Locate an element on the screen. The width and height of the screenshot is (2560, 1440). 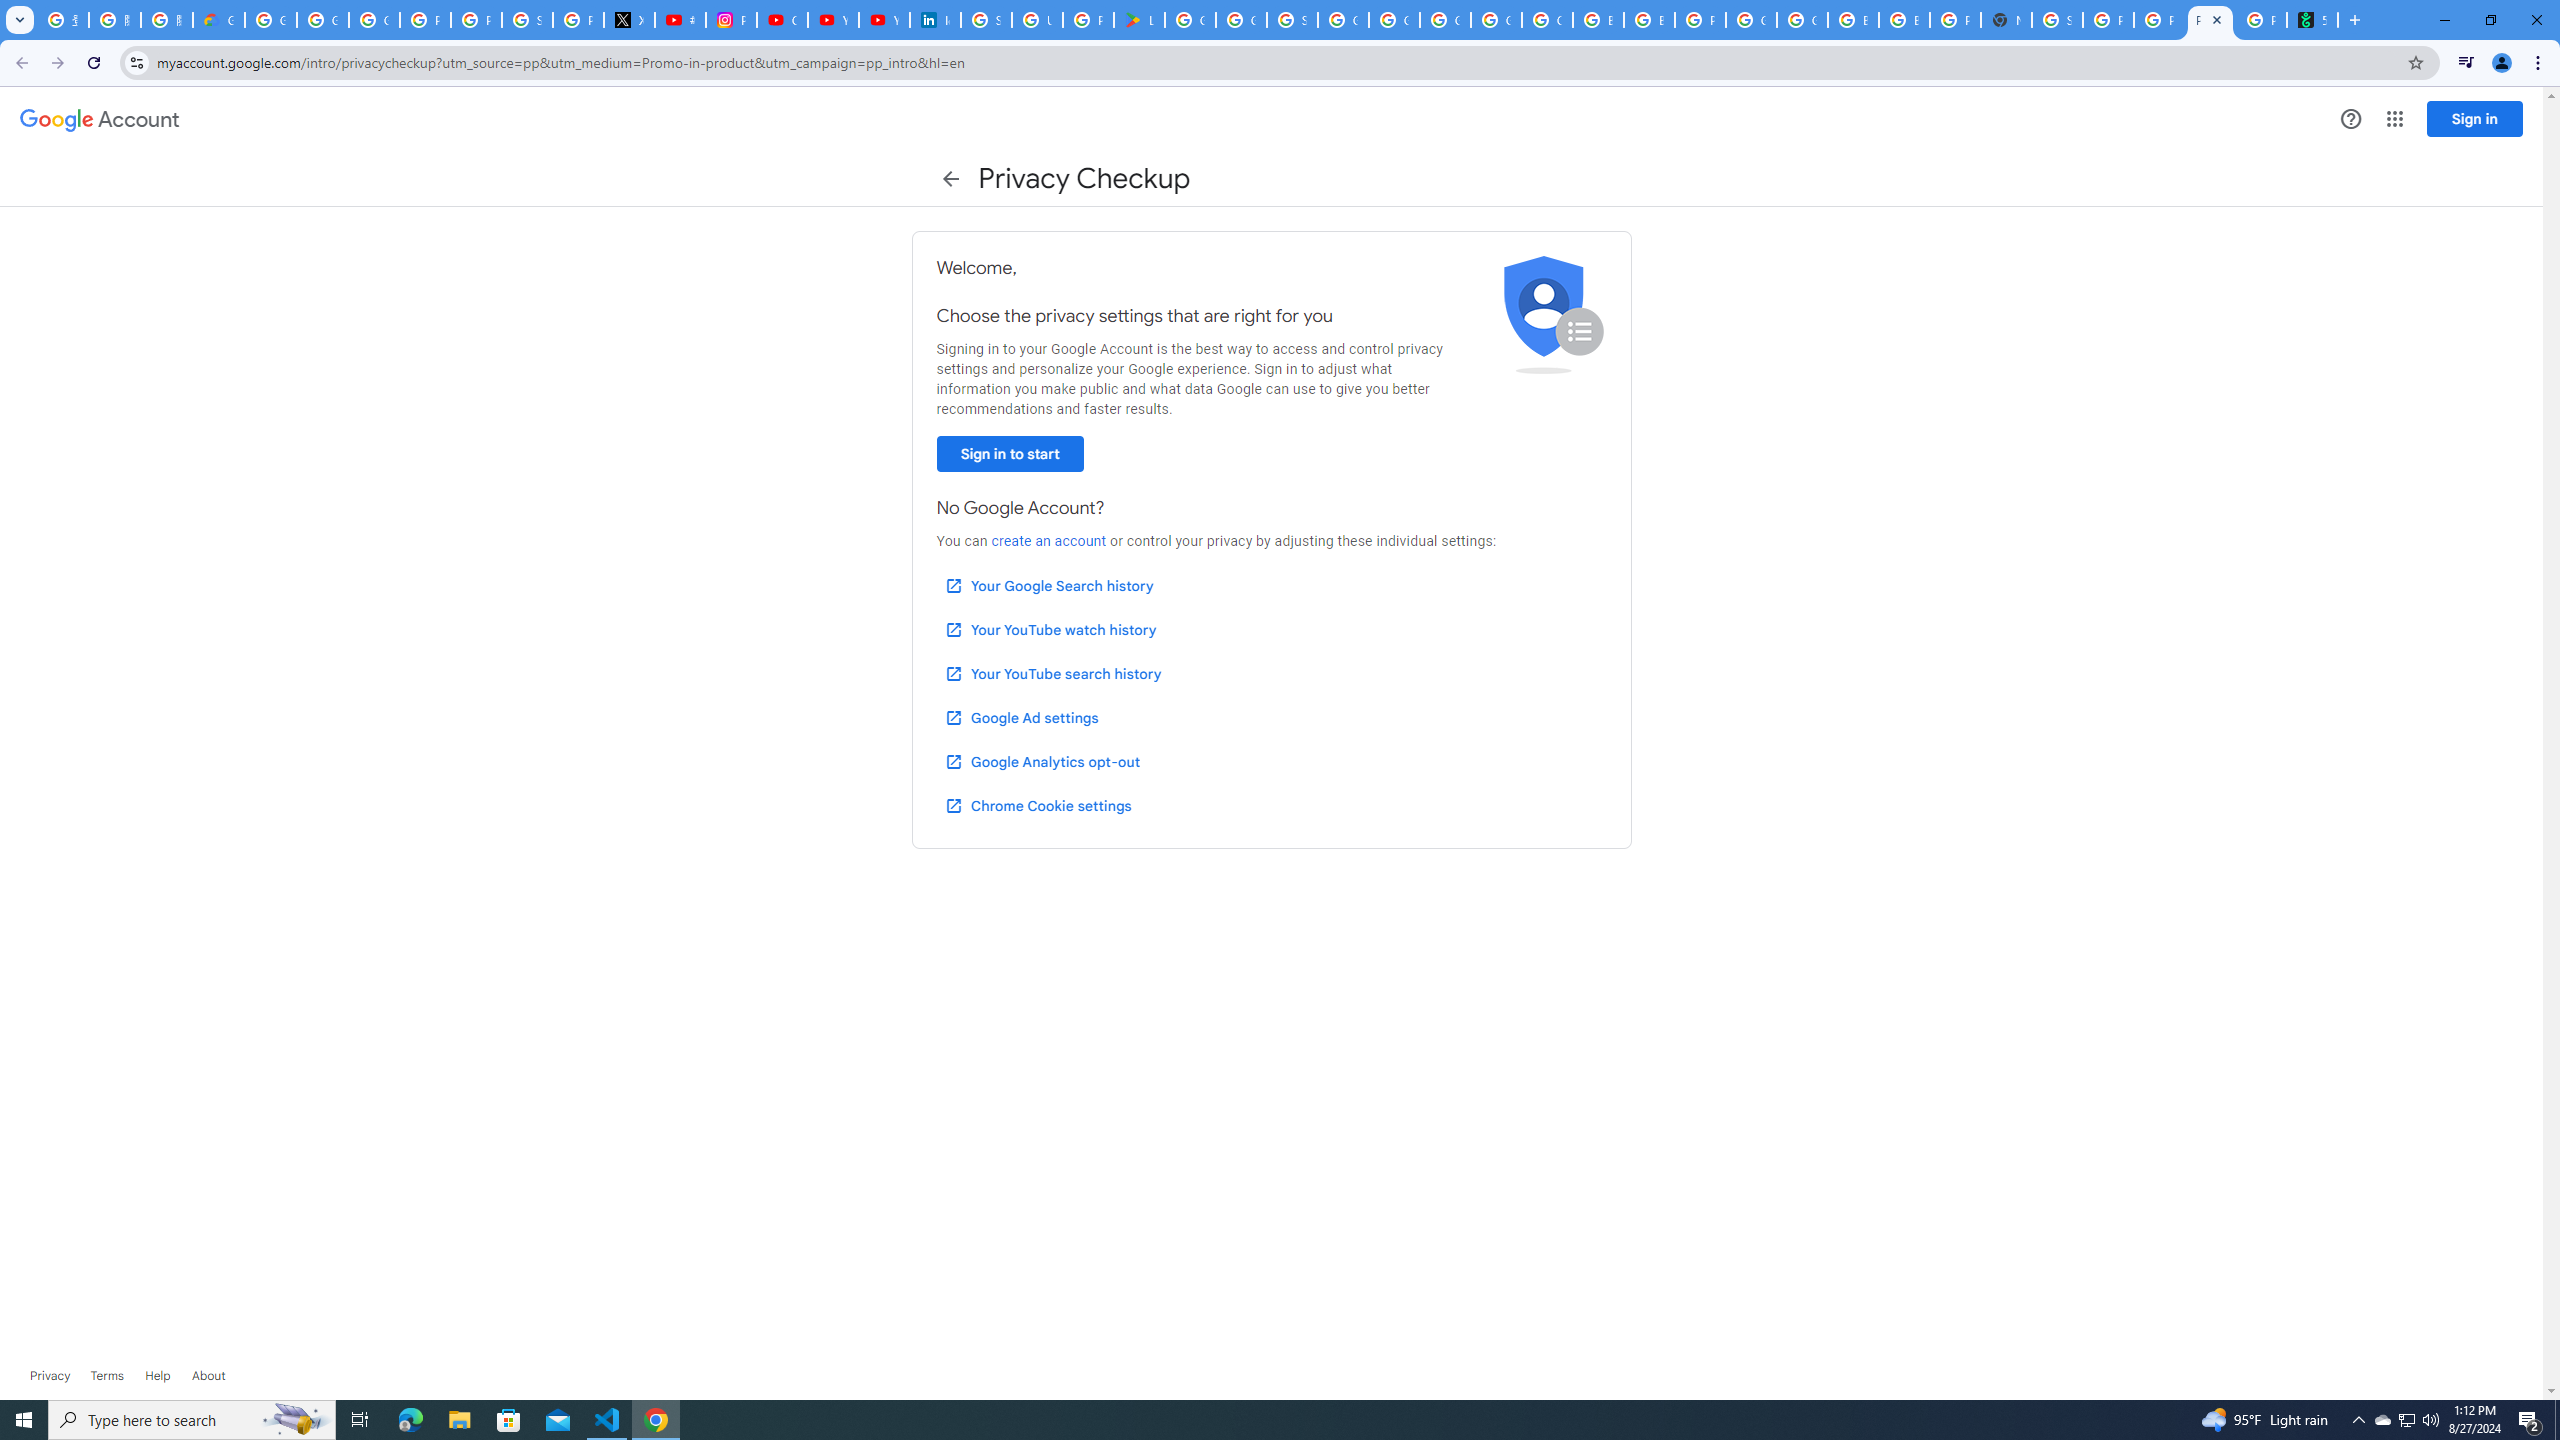
Browse Chrome as a guest - Computer - Google Chrome Help is located at coordinates (1598, 20).